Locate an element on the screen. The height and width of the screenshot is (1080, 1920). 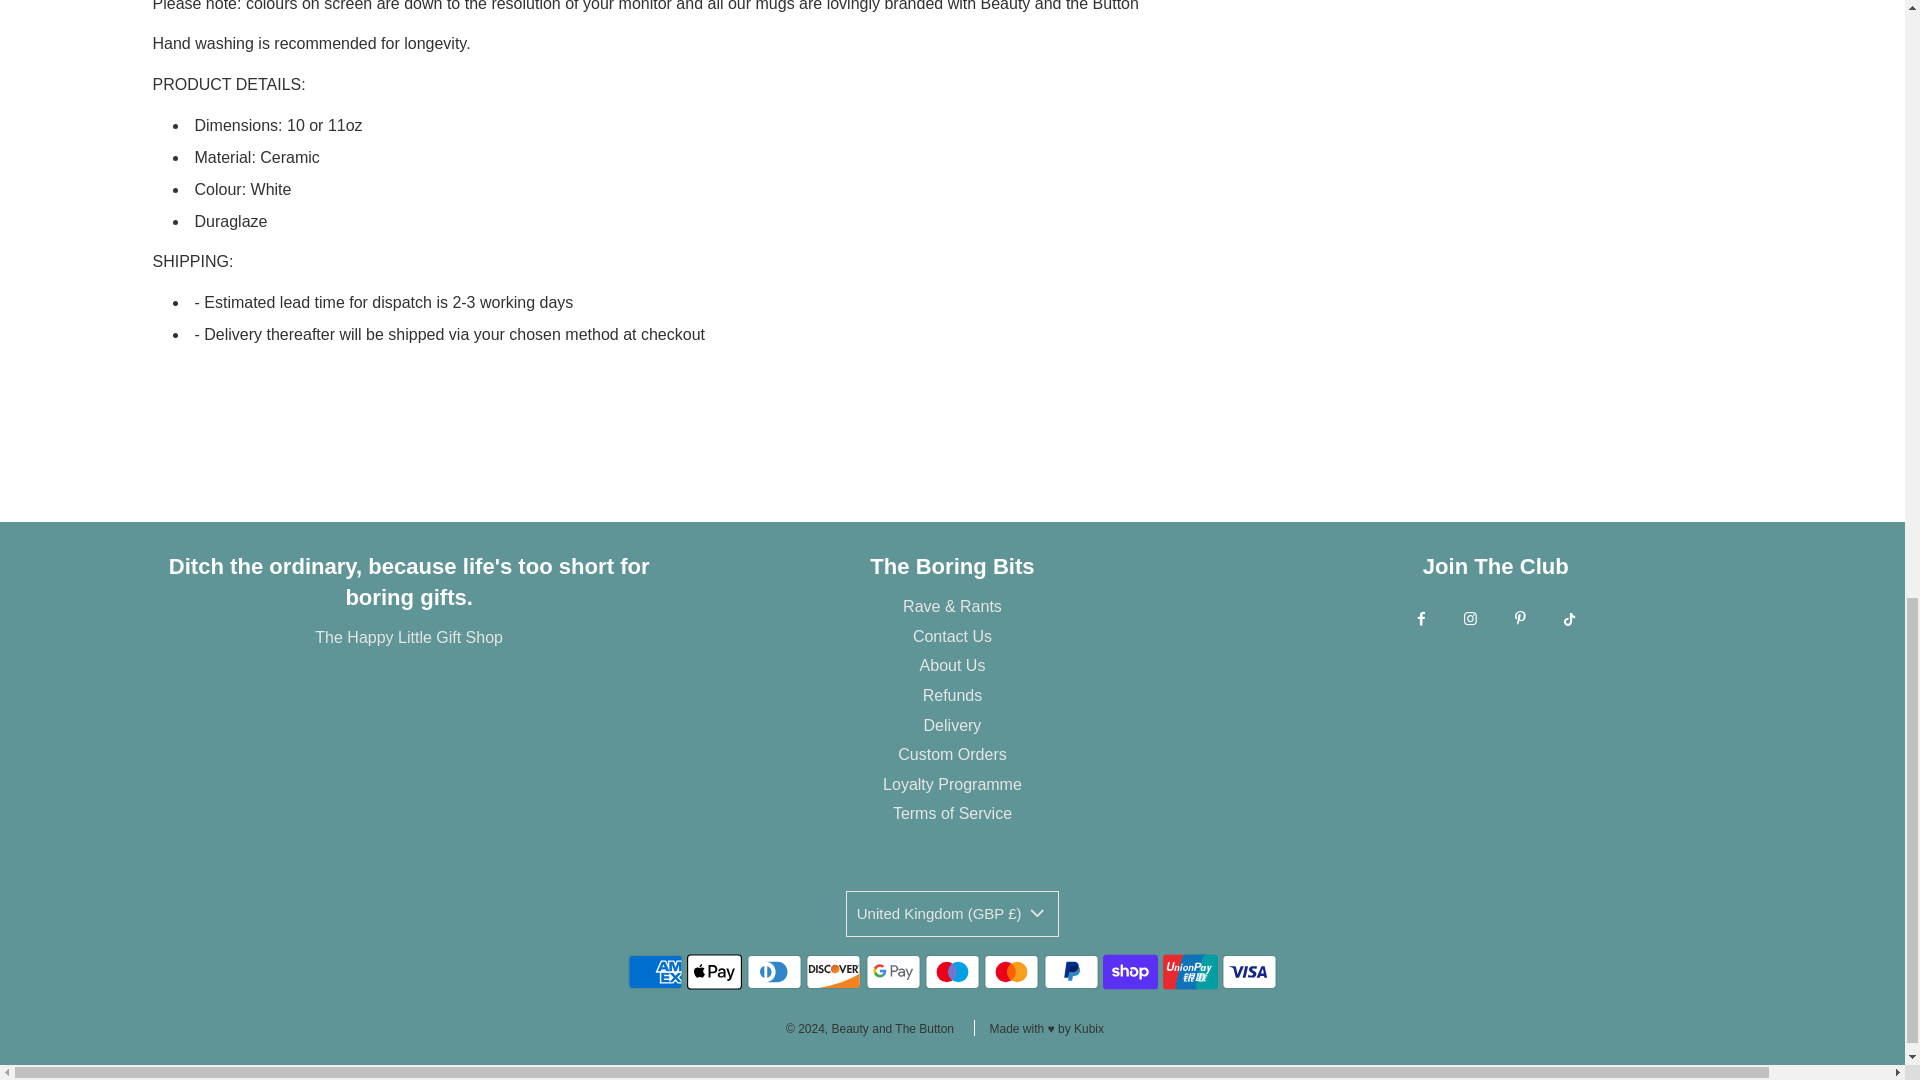
Google Pay is located at coordinates (893, 972).